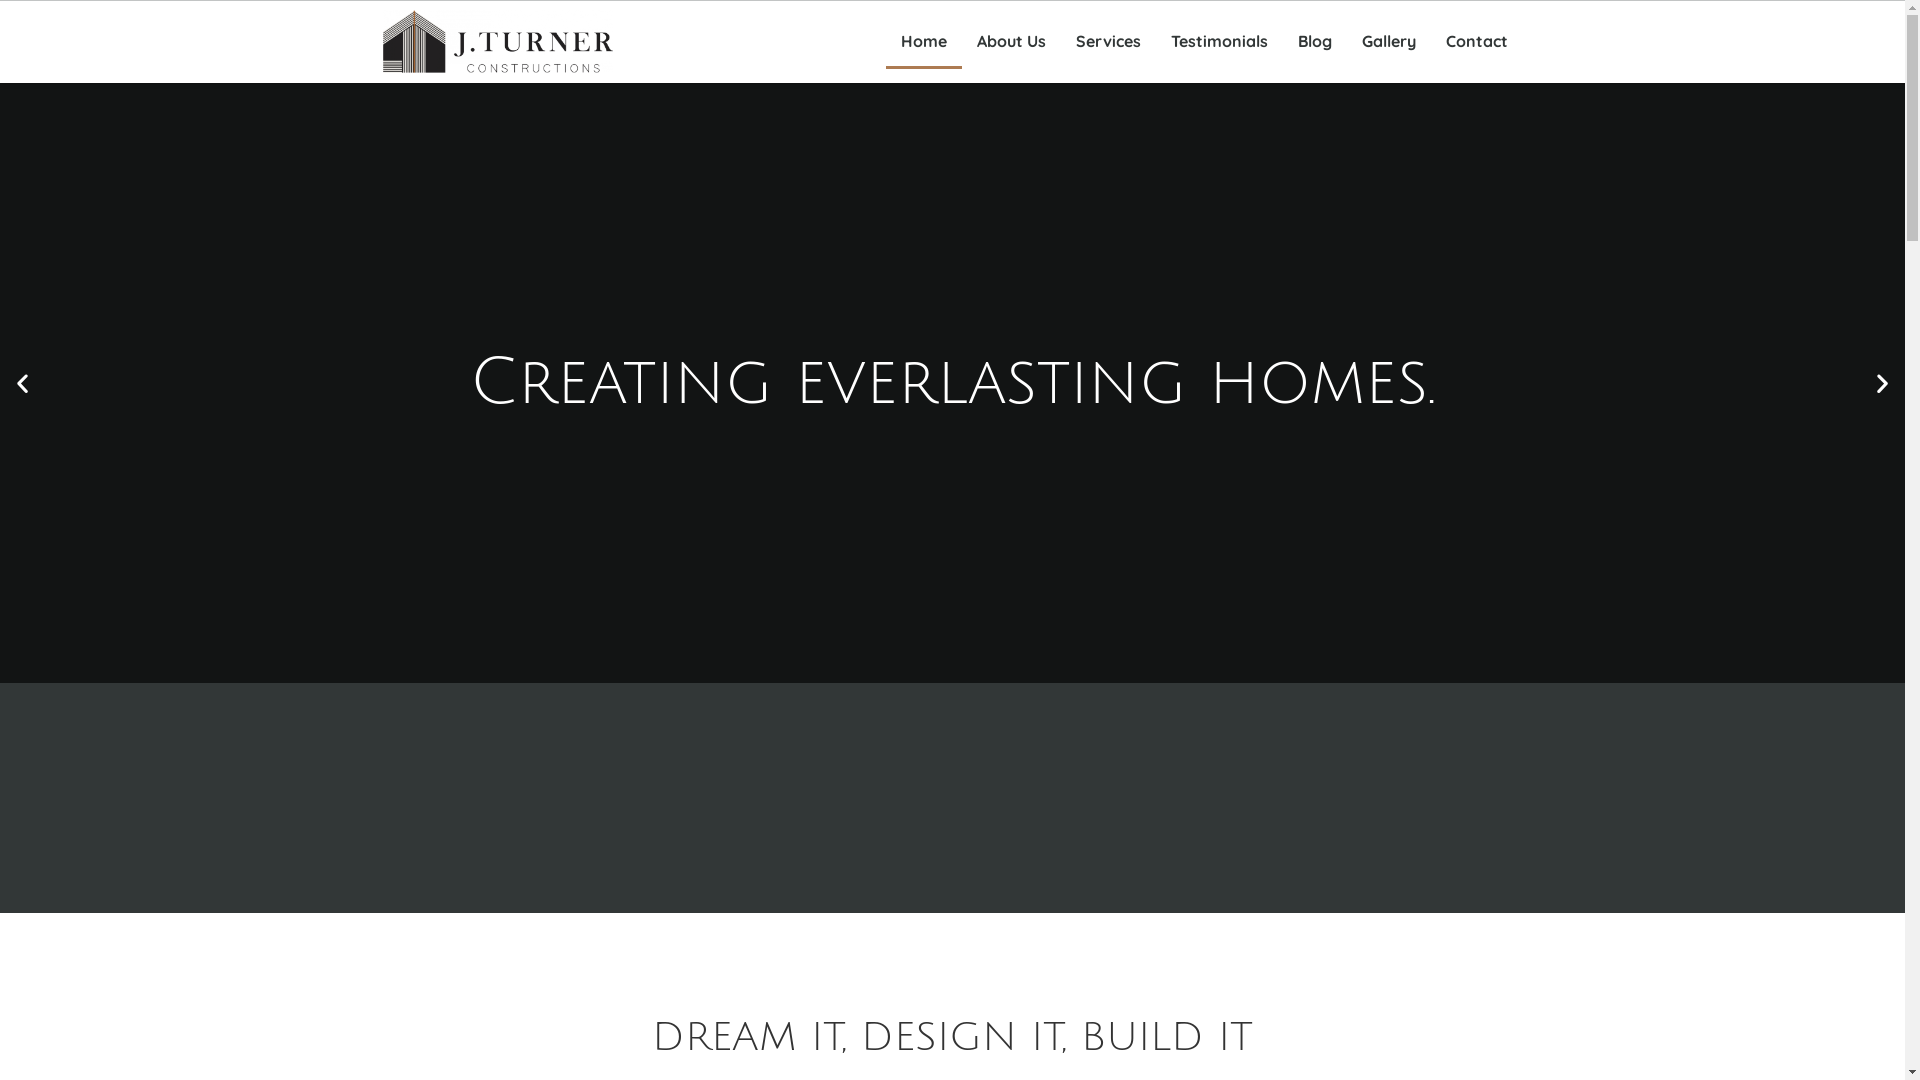  Describe the element at coordinates (1108, 42) in the screenshot. I see `Services` at that location.